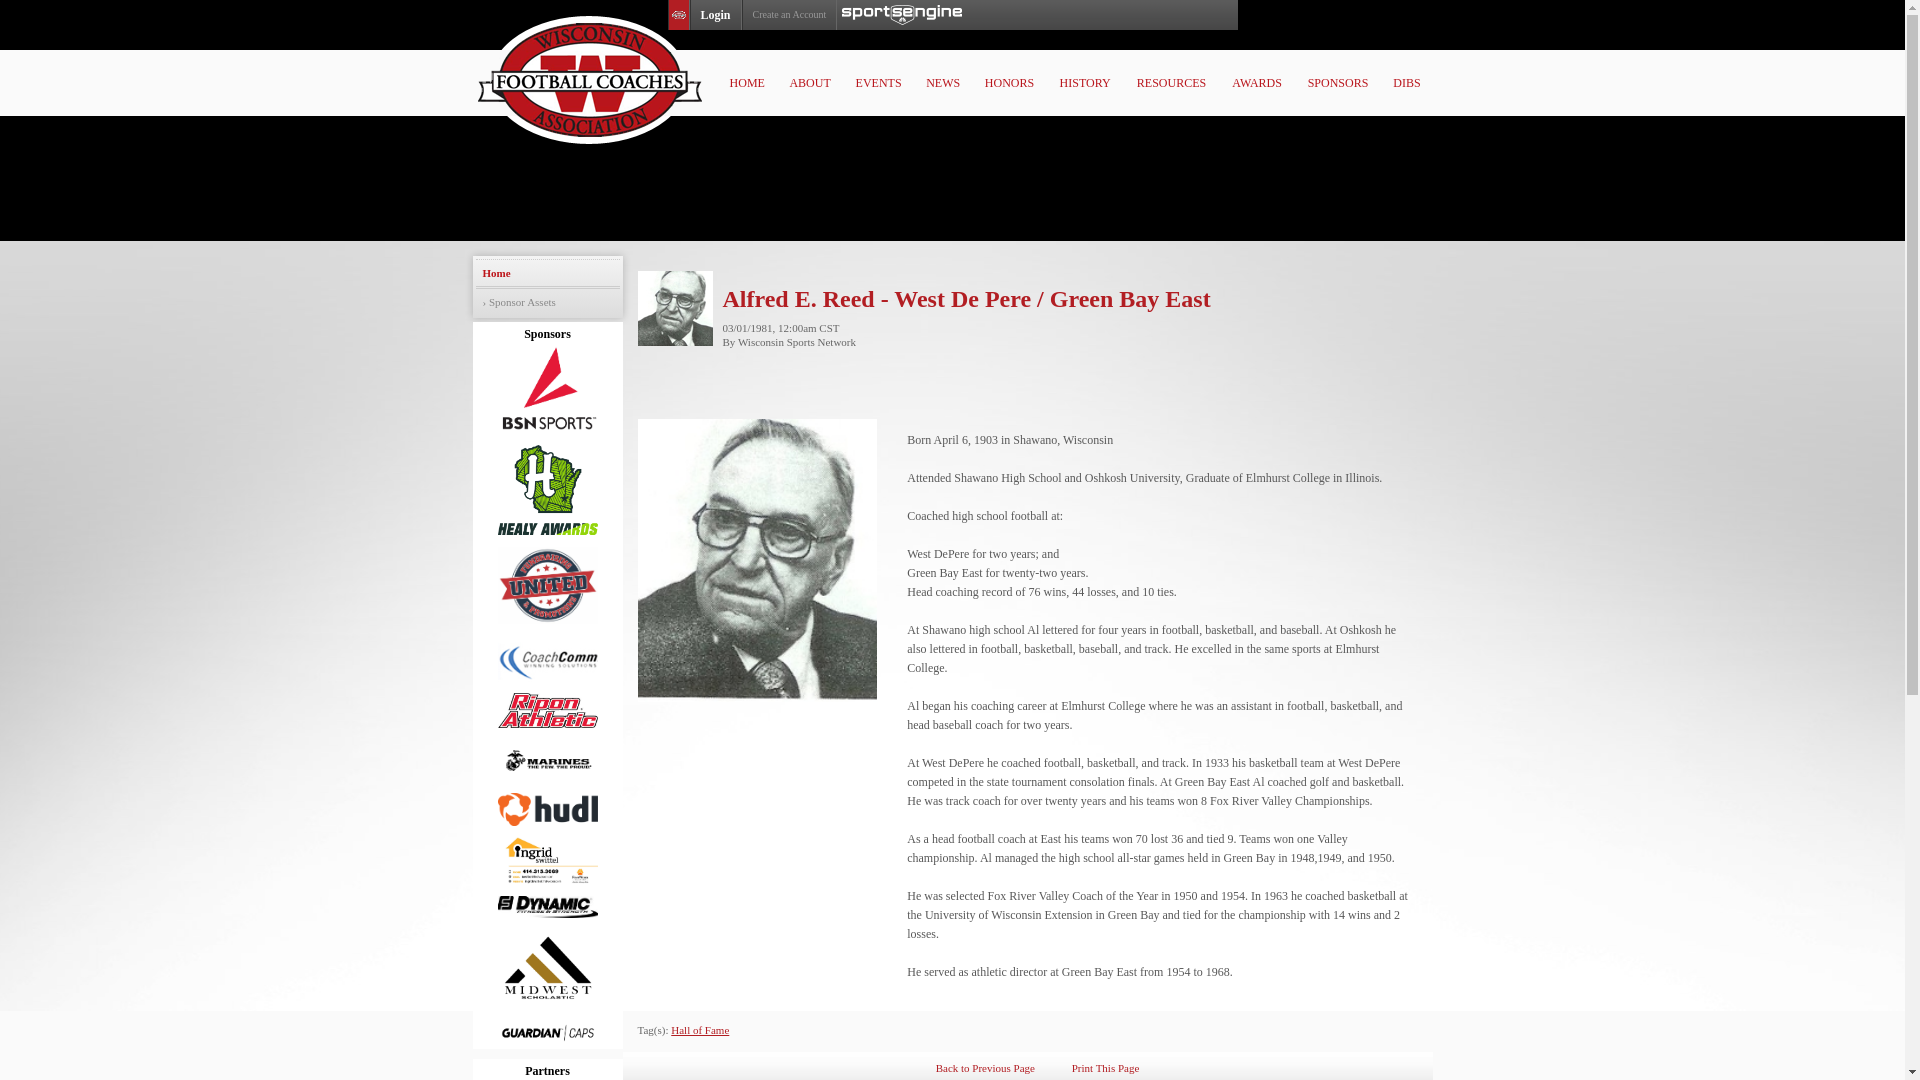 The image size is (1920, 1080). Describe the element at coordinates (810, 82) in the screenshot. I see `click to go to 'About'` at that location.